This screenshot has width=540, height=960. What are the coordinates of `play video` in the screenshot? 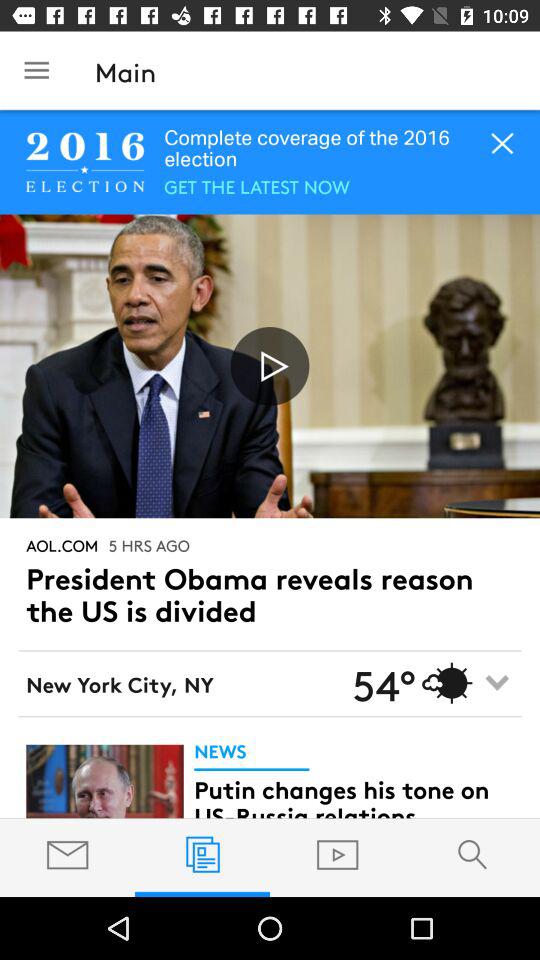 It's located at (270, 366).